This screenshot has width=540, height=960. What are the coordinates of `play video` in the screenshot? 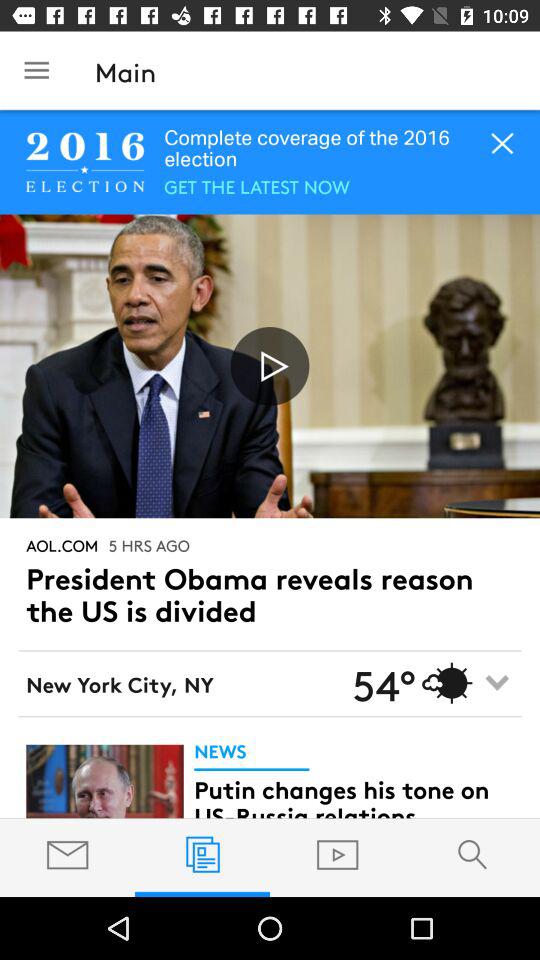 It's located at (270, 366).